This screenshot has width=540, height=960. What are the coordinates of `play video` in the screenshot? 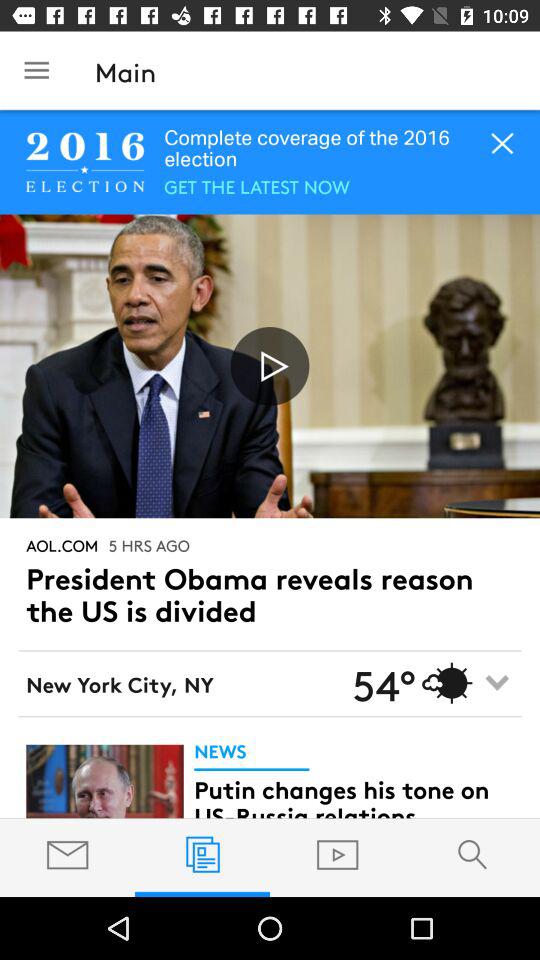 It's located at (270, 366).